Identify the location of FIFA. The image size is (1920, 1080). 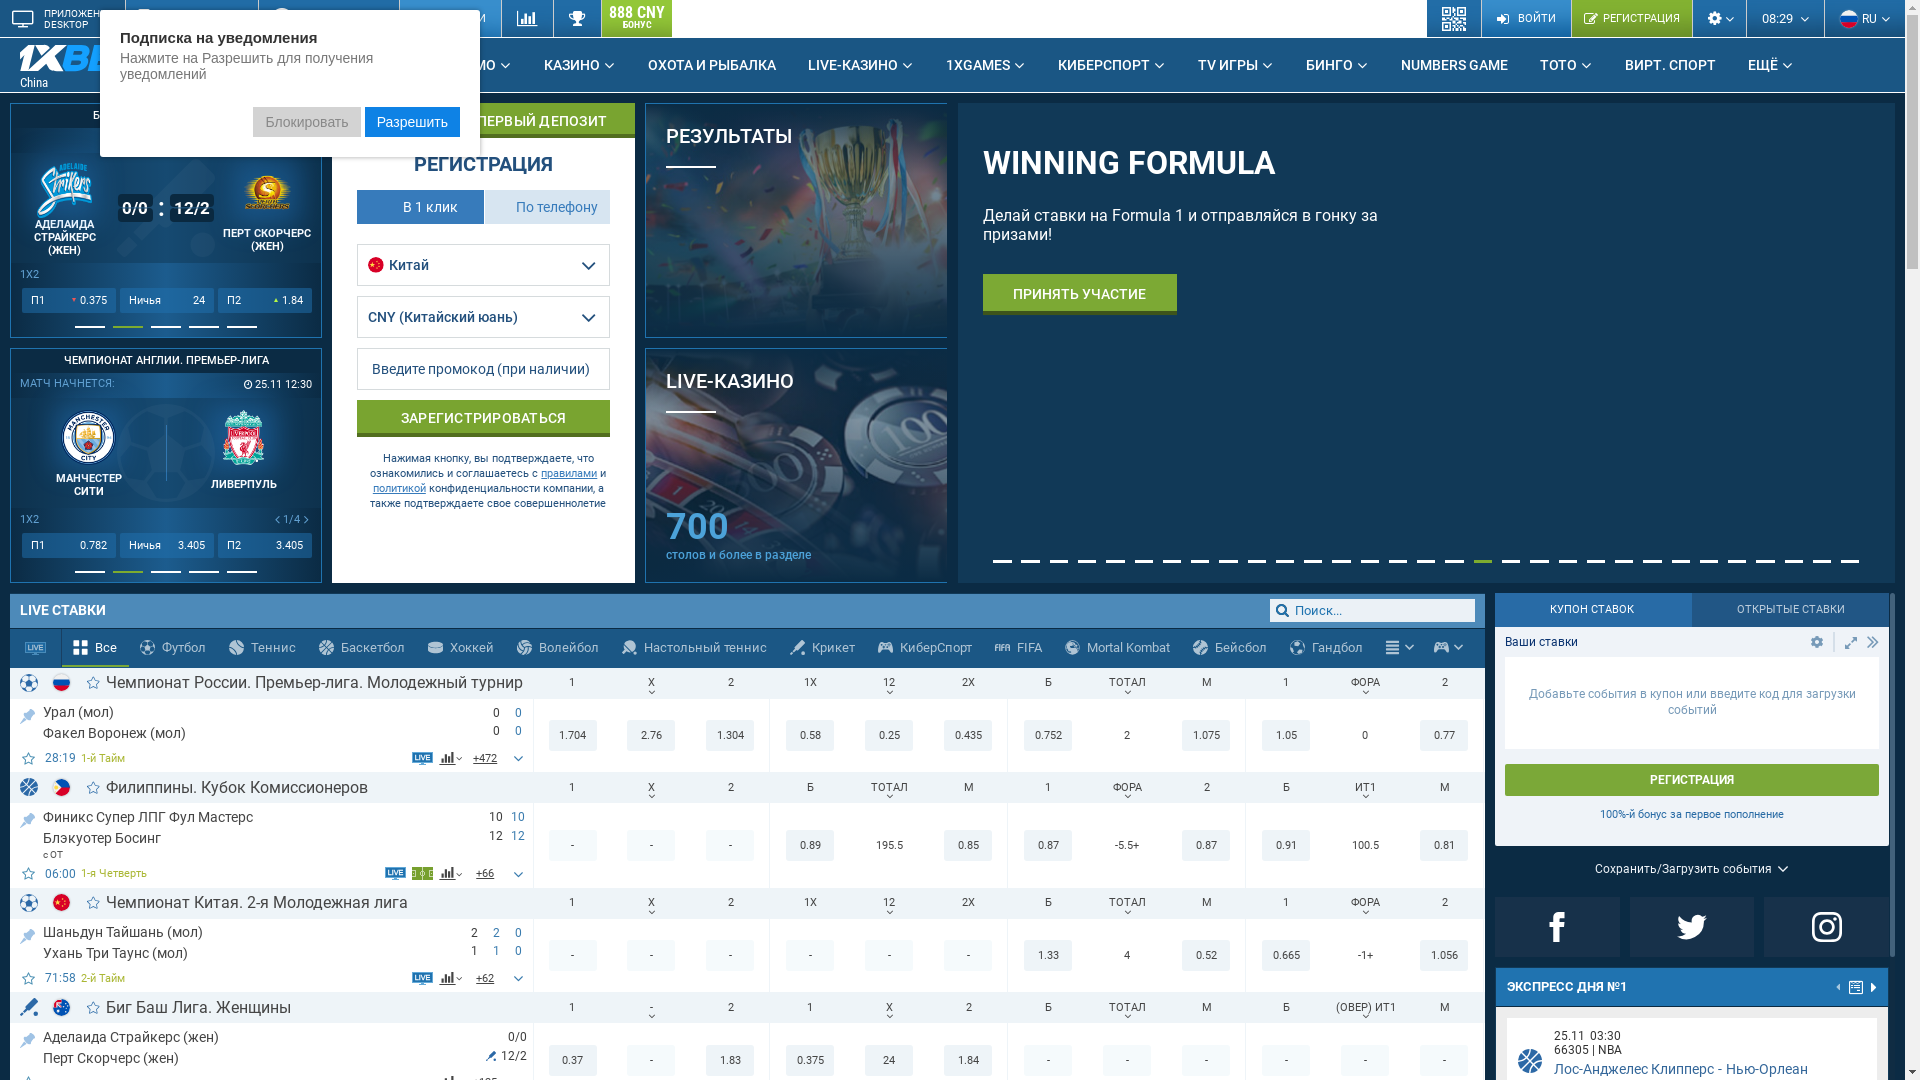
(1018, 648).